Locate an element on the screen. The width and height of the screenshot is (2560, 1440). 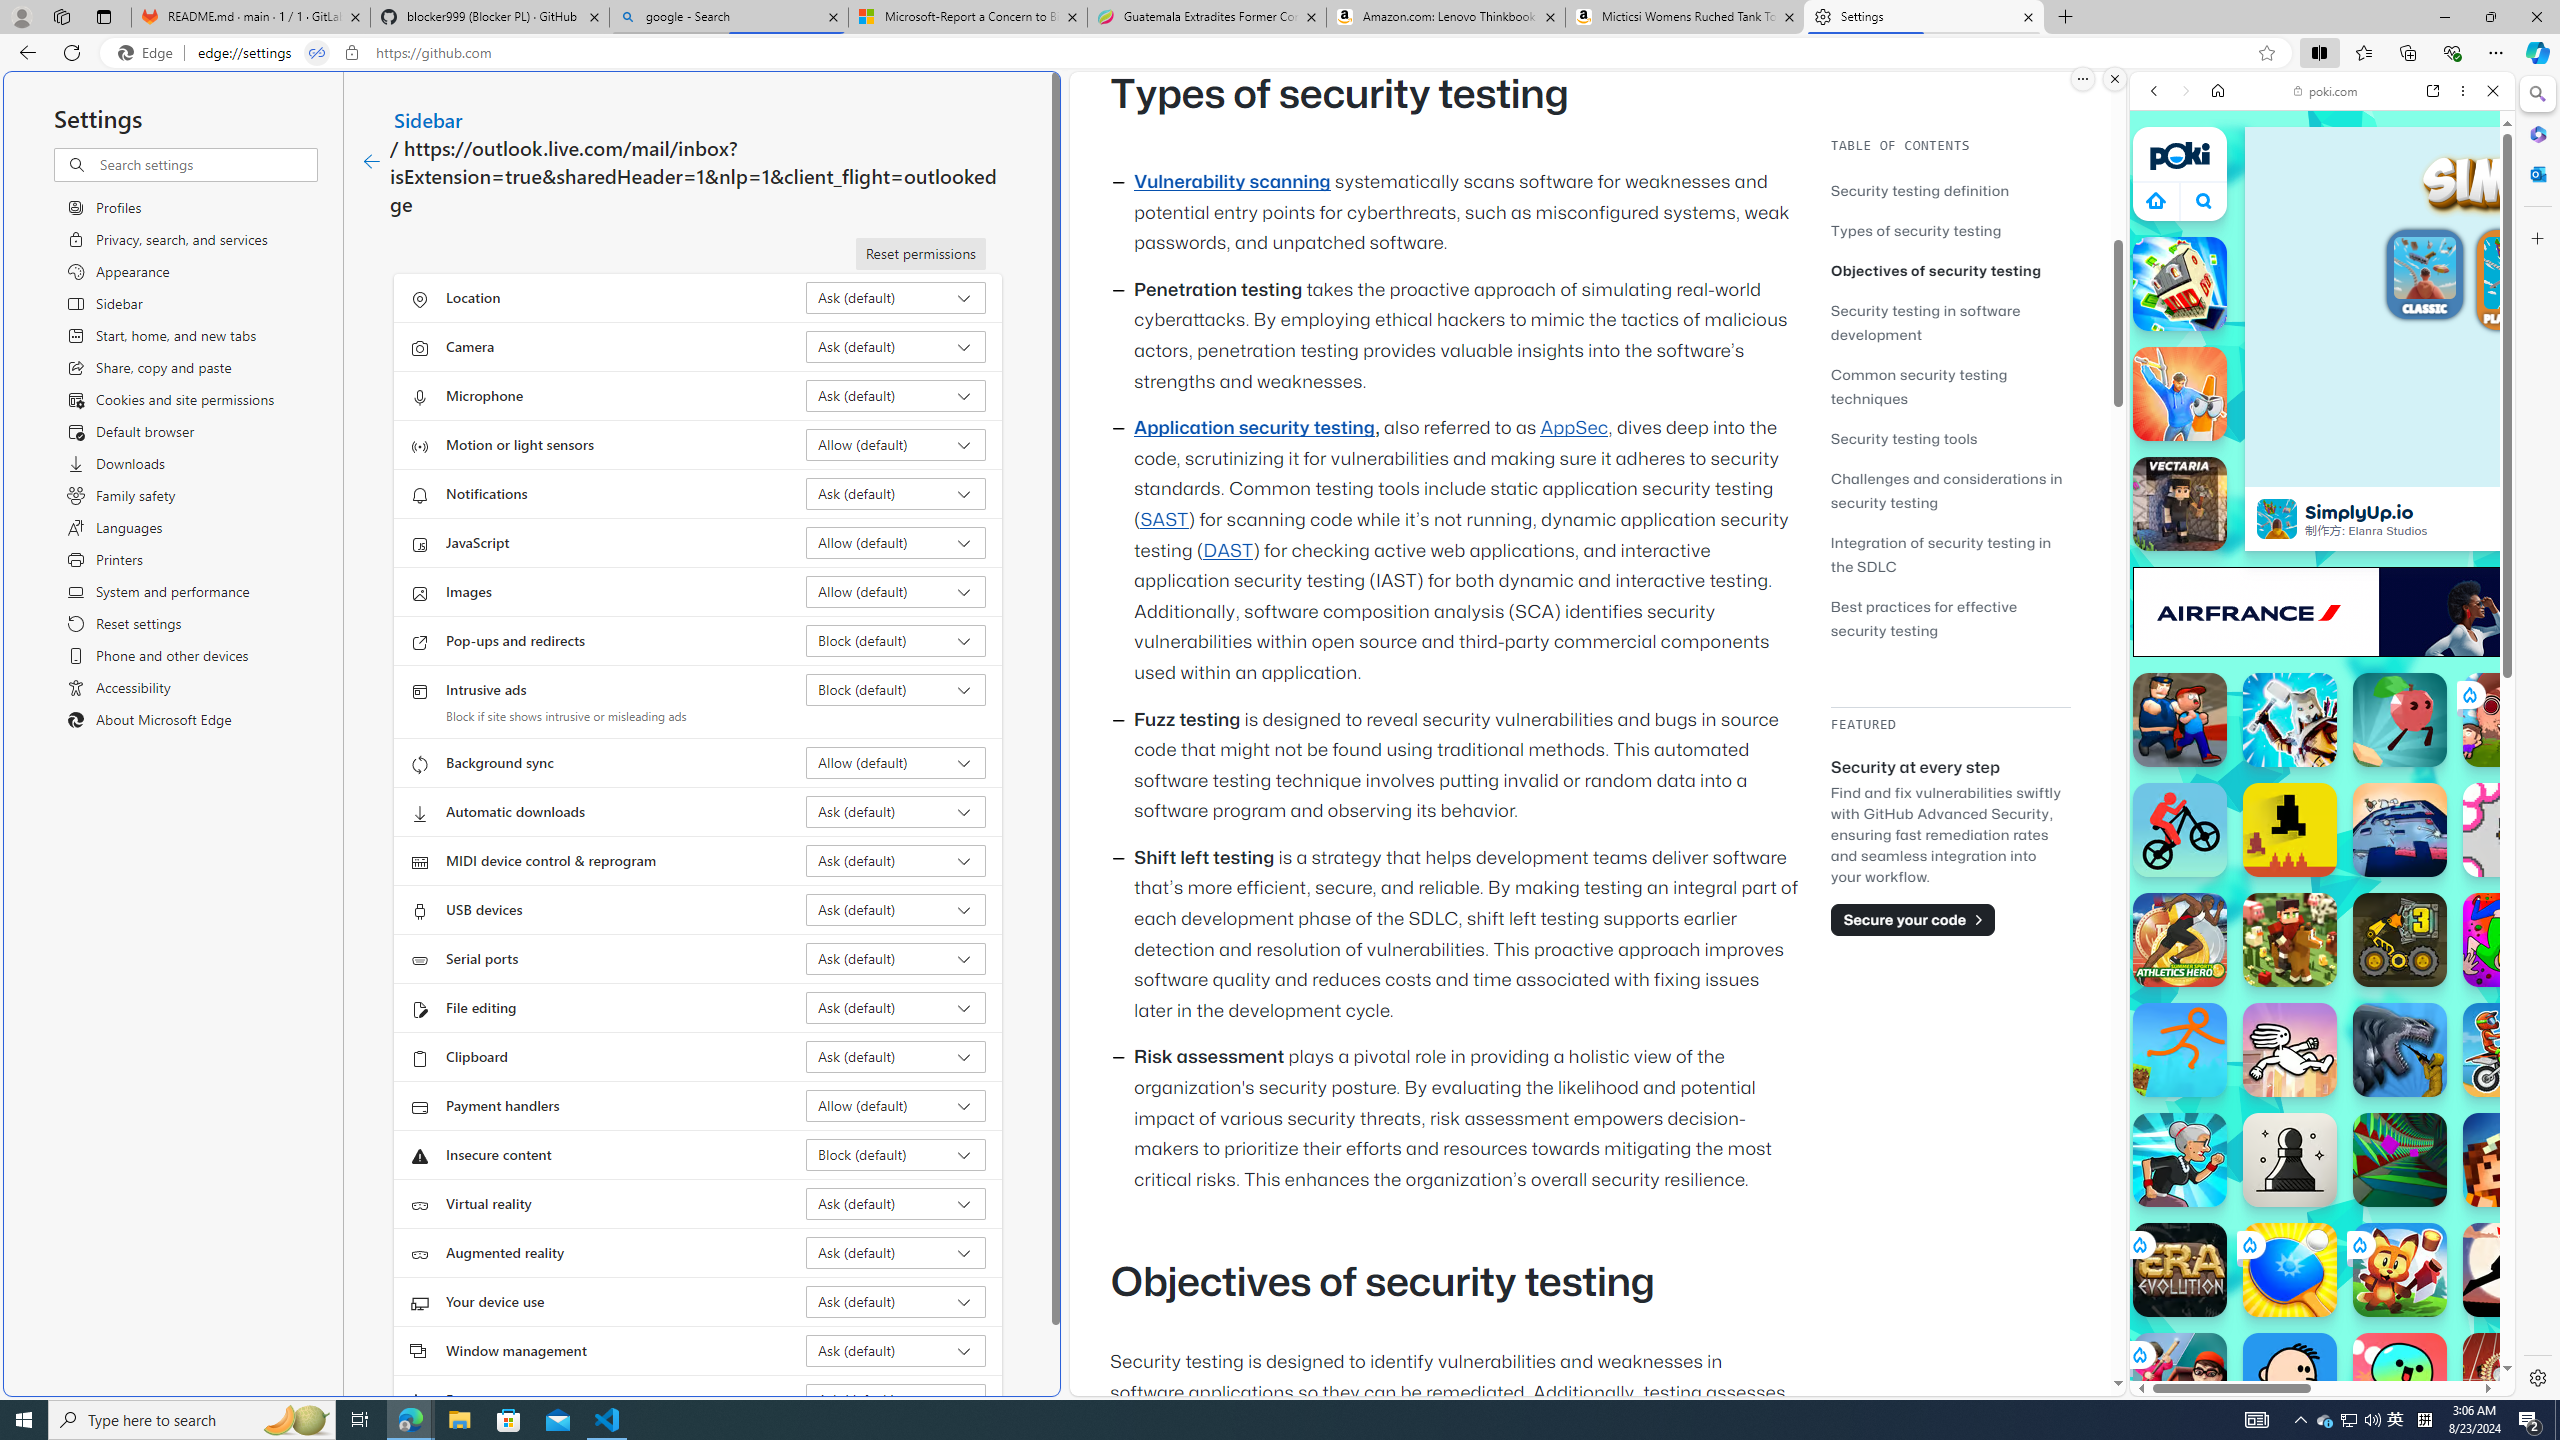
Challenges and considerations in security testing is located at coordinates (1946, 490).